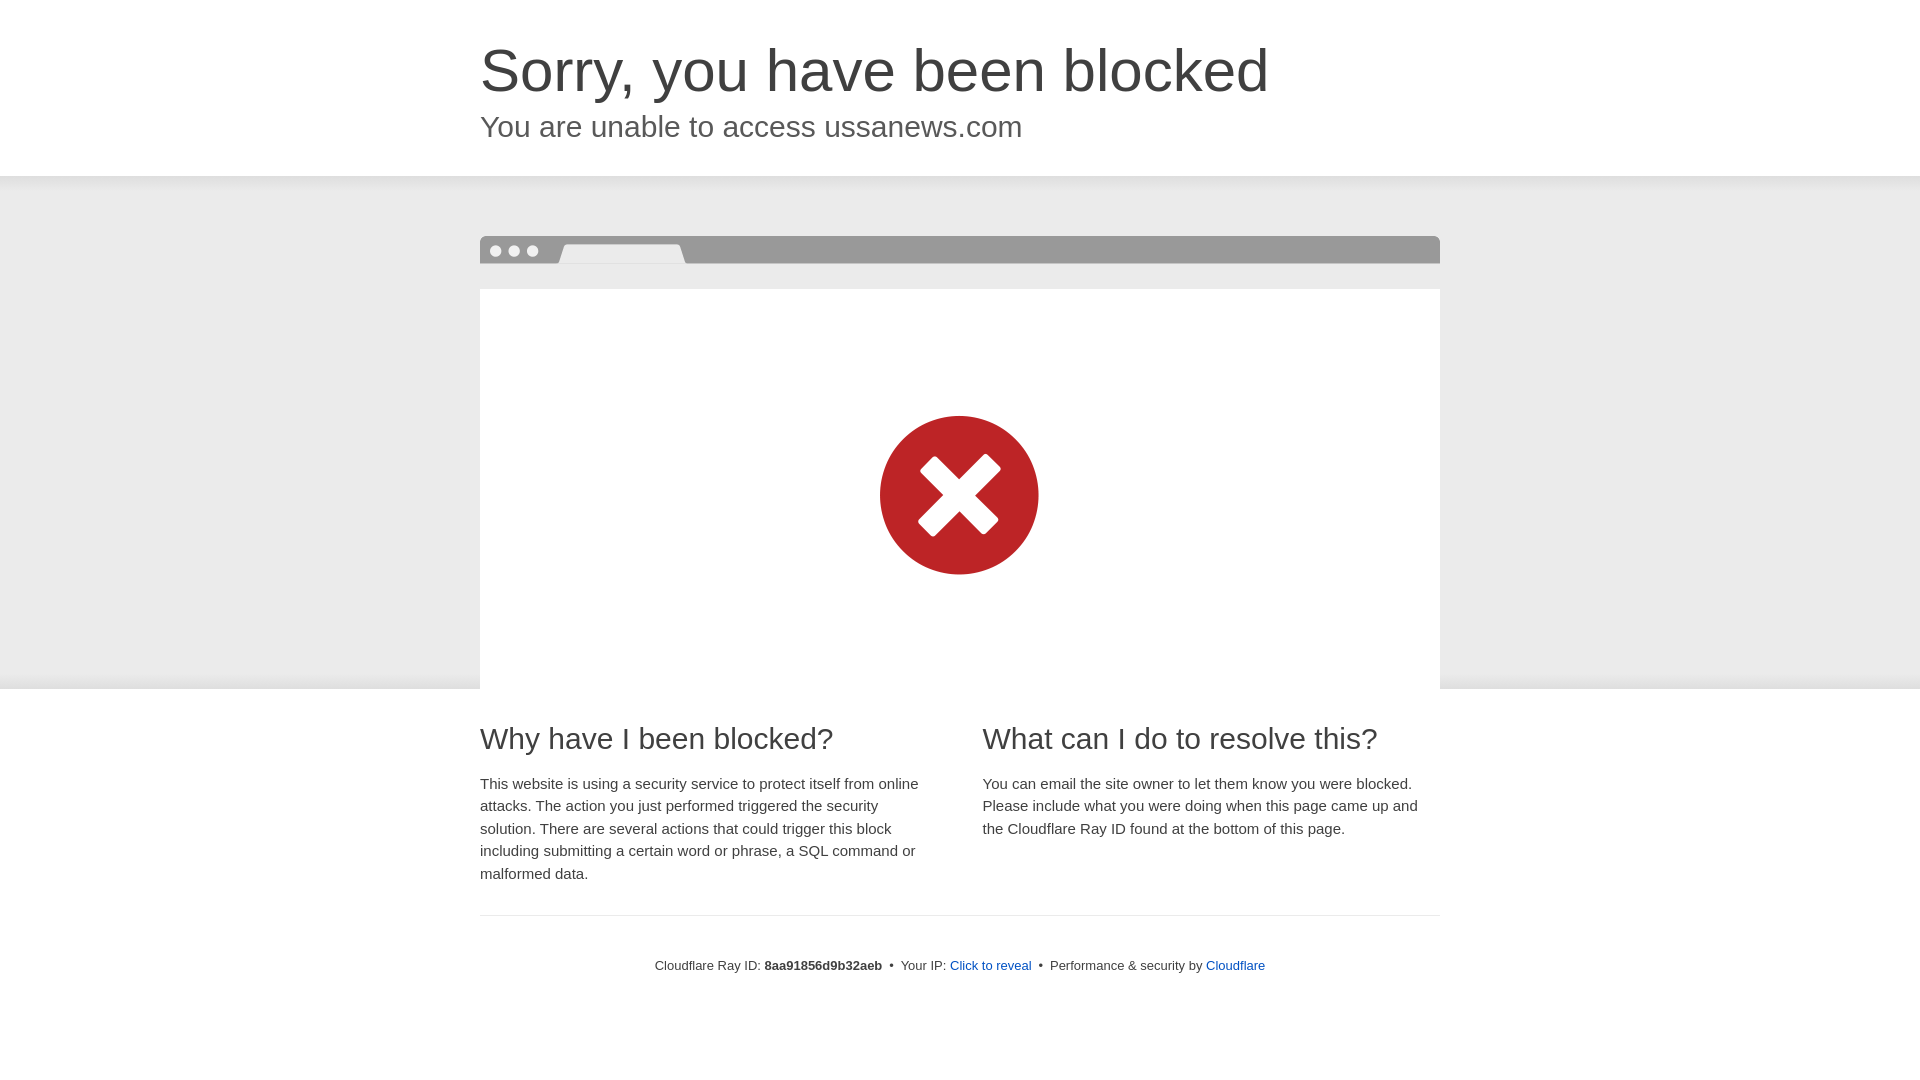 The width and height of the screenshot is (1920, 1080). I want to click on Cloudflare, so click(1235, 965).